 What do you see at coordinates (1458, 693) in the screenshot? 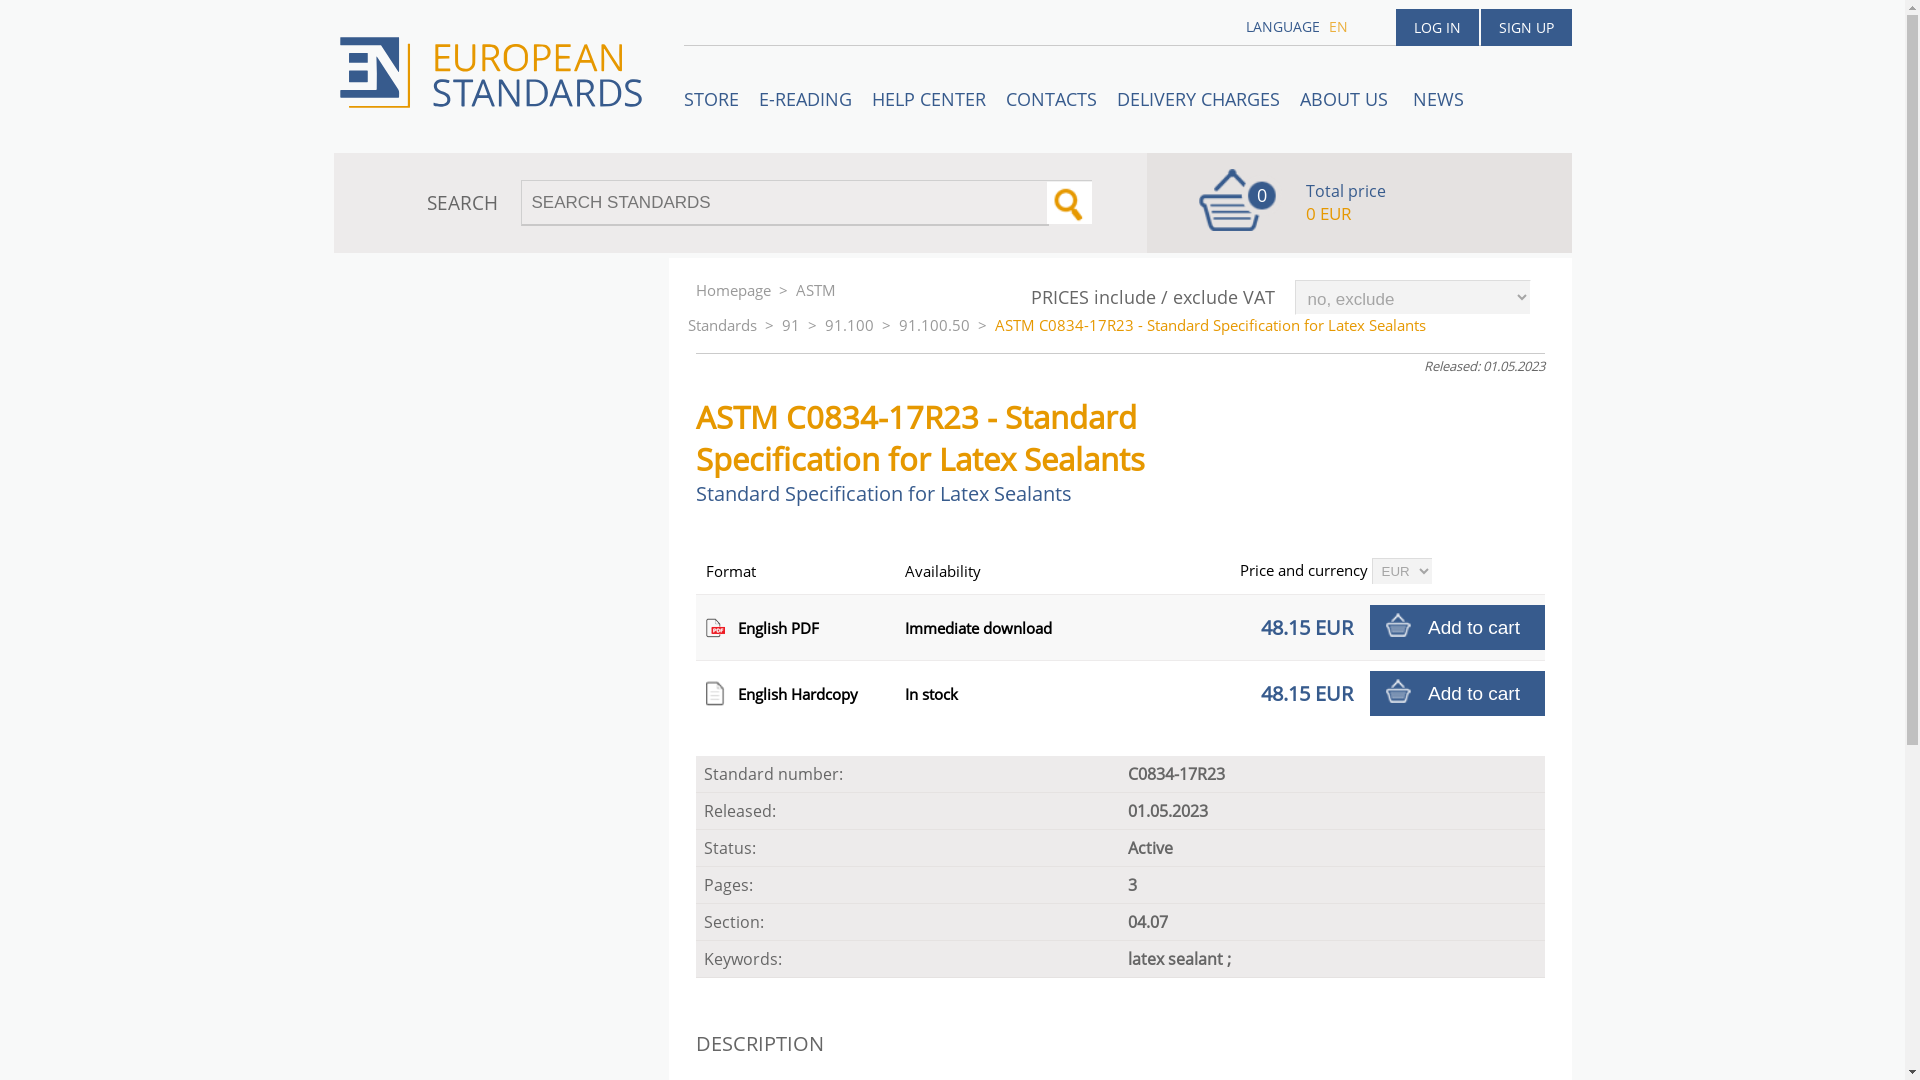
I see `Add to cart` at bounding box center [1458, 693].